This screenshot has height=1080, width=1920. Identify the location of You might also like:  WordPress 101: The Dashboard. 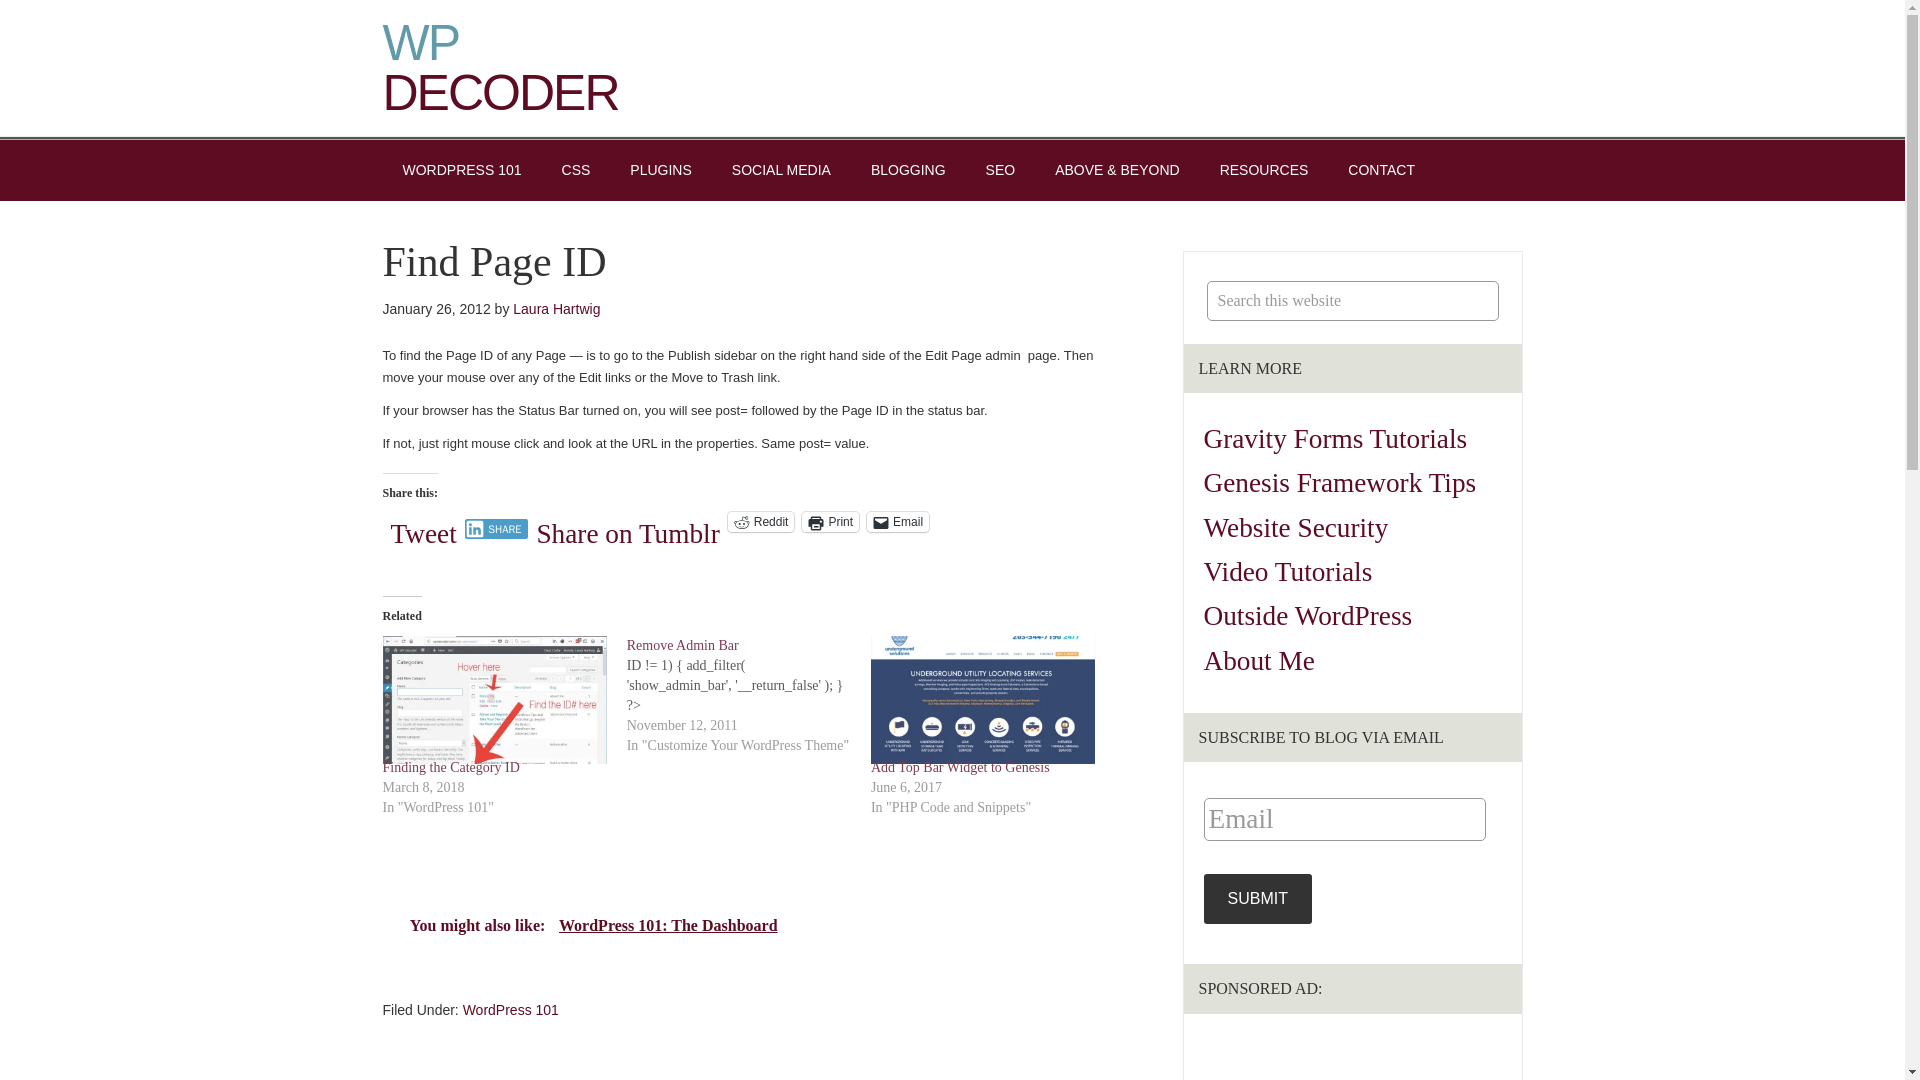
(742, 920).